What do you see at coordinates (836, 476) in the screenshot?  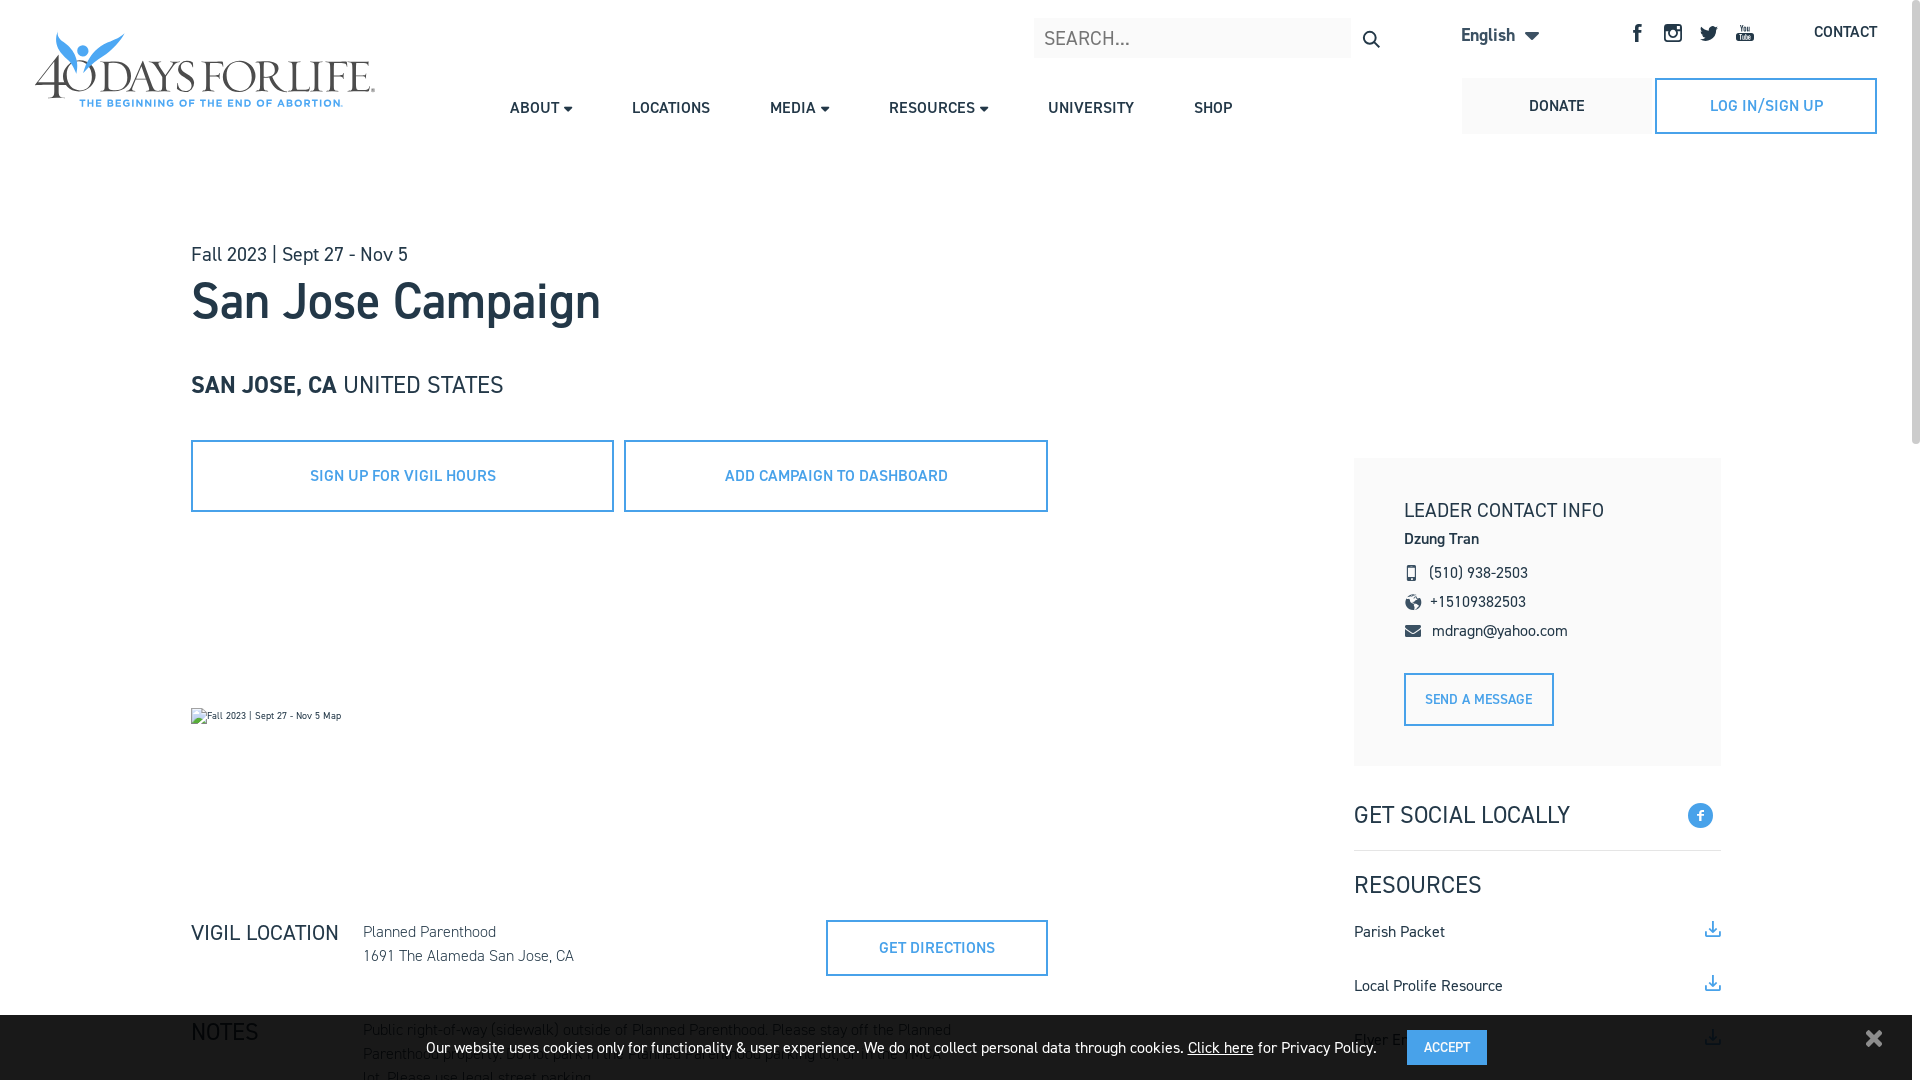 I see `ADD CAMPAIGN TO DASHBOARD` at bounding box center [836, 476].